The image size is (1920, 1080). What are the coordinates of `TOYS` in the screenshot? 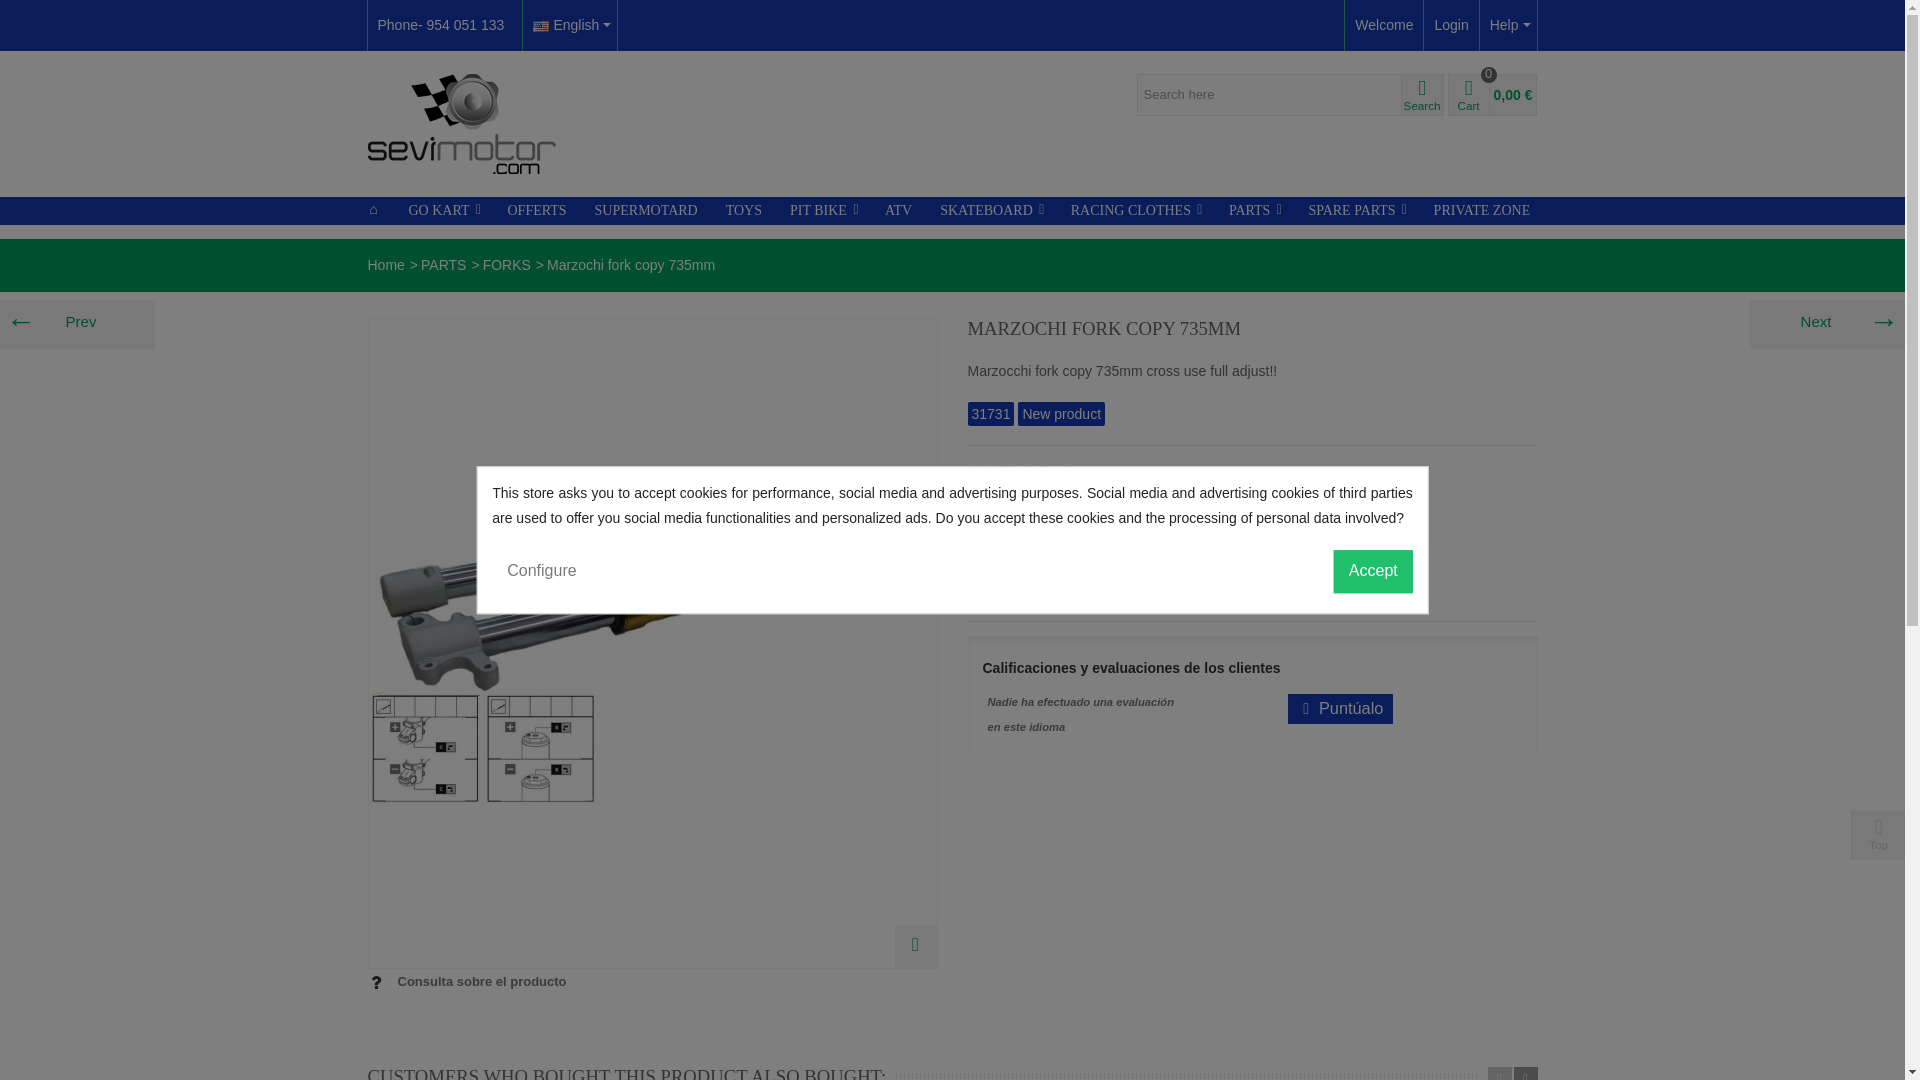 It's located at (744, 210).